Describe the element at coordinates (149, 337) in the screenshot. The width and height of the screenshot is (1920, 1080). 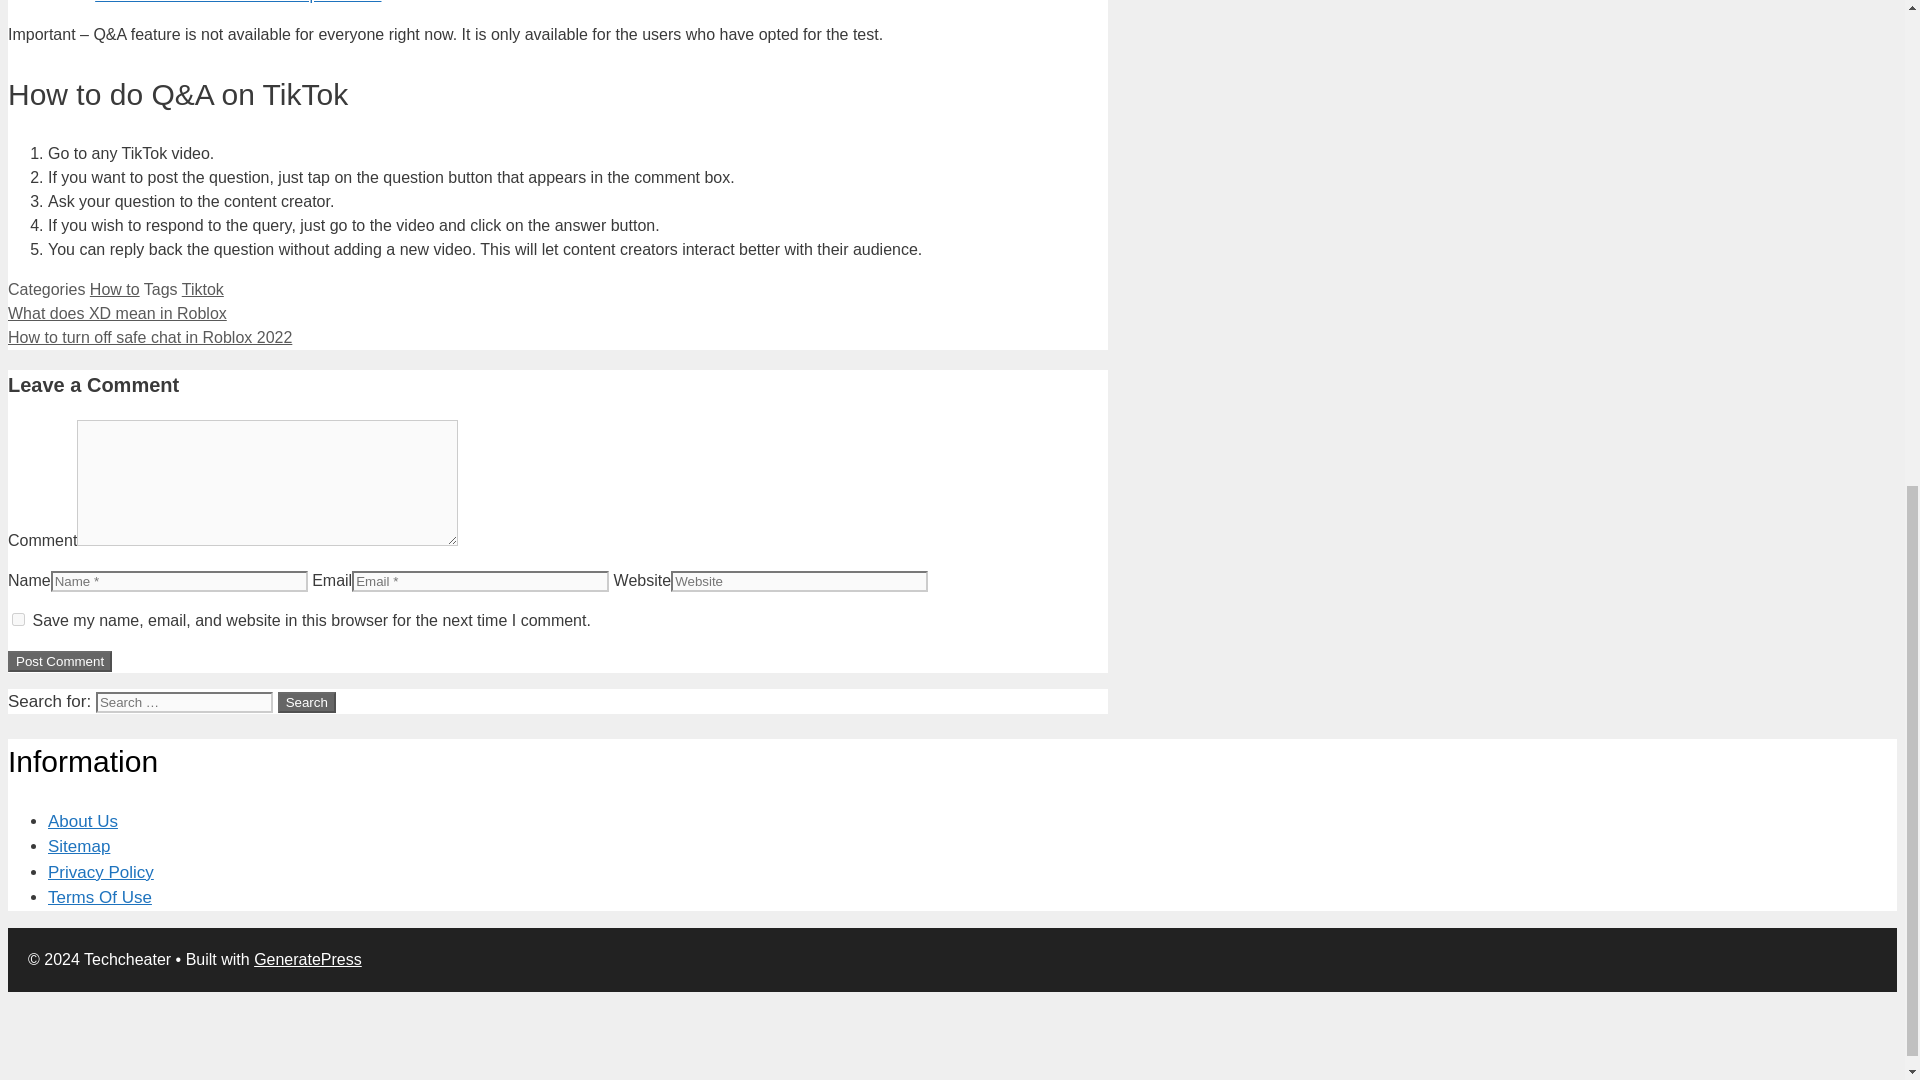
I see `How to turn off safe chat in Roblox 2022` at that location.